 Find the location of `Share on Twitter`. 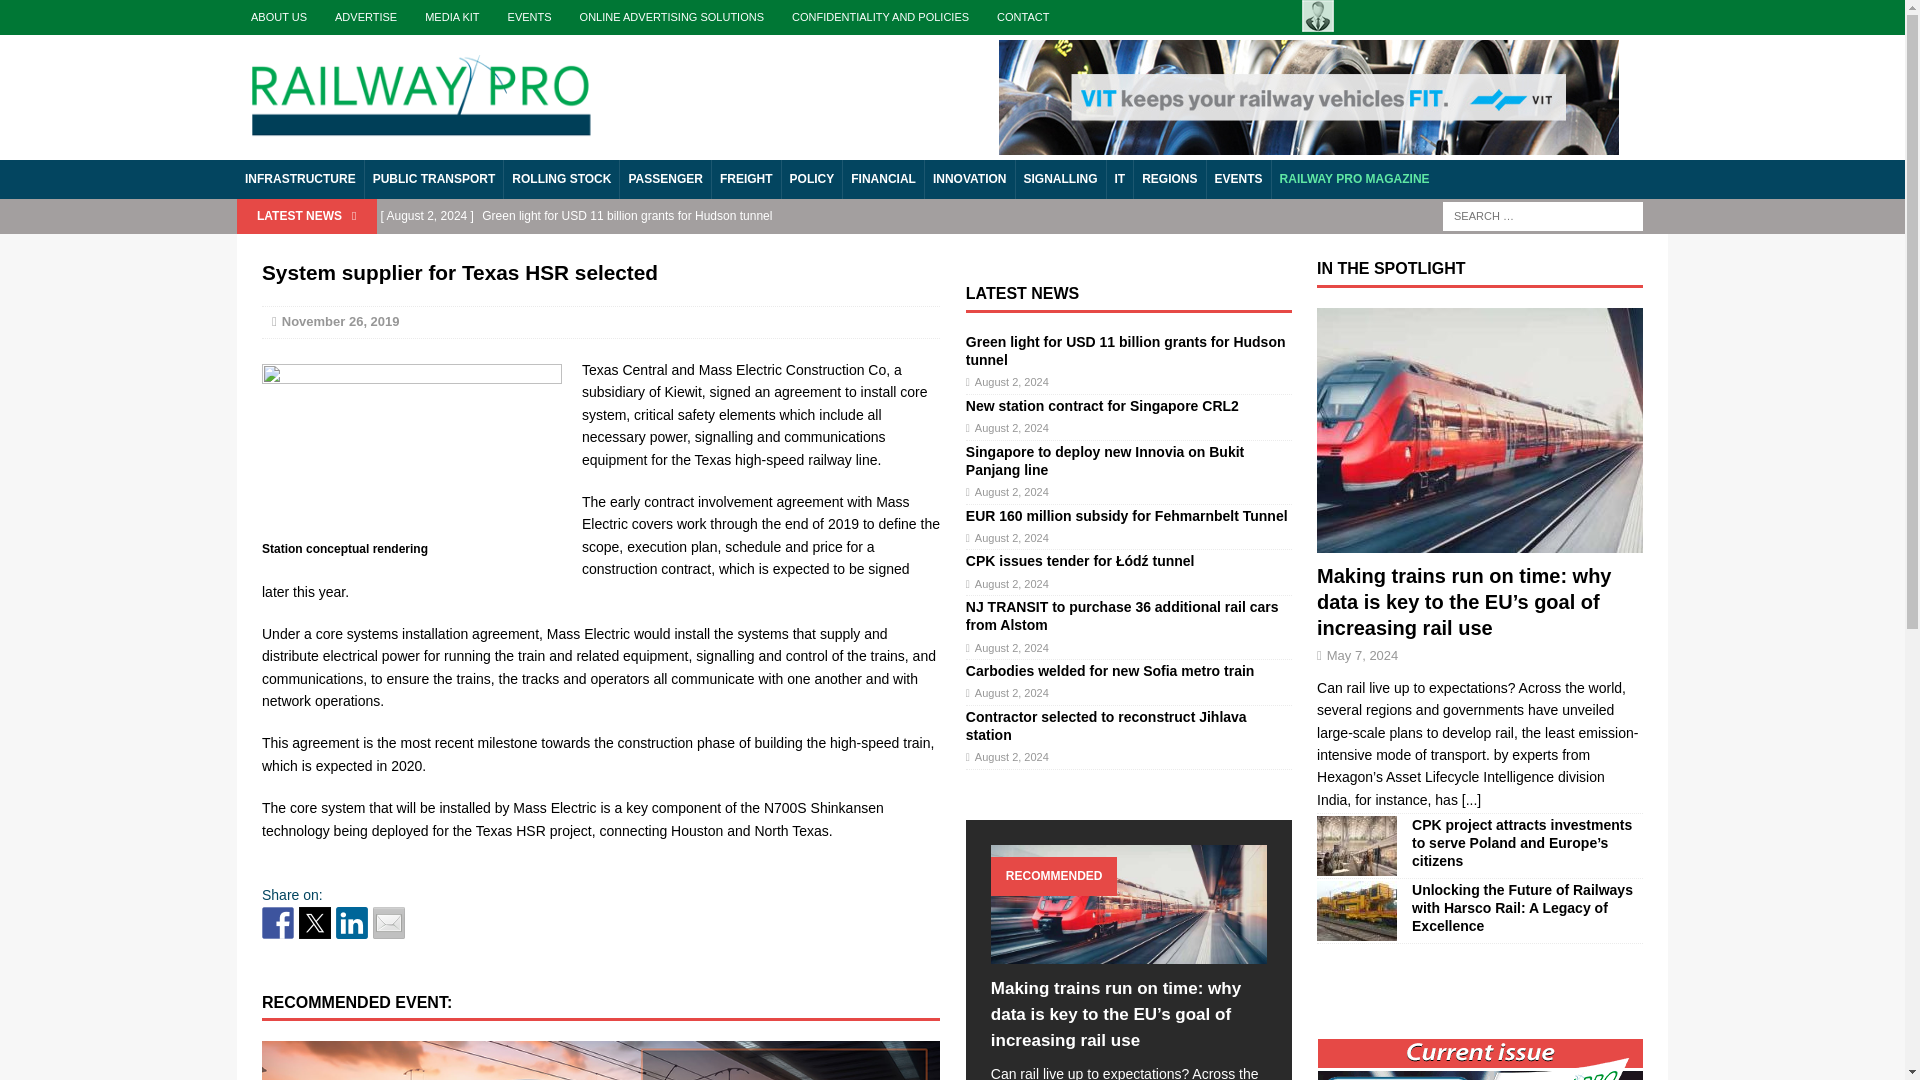

Share on Twitter is located at coordinates (314, 922).